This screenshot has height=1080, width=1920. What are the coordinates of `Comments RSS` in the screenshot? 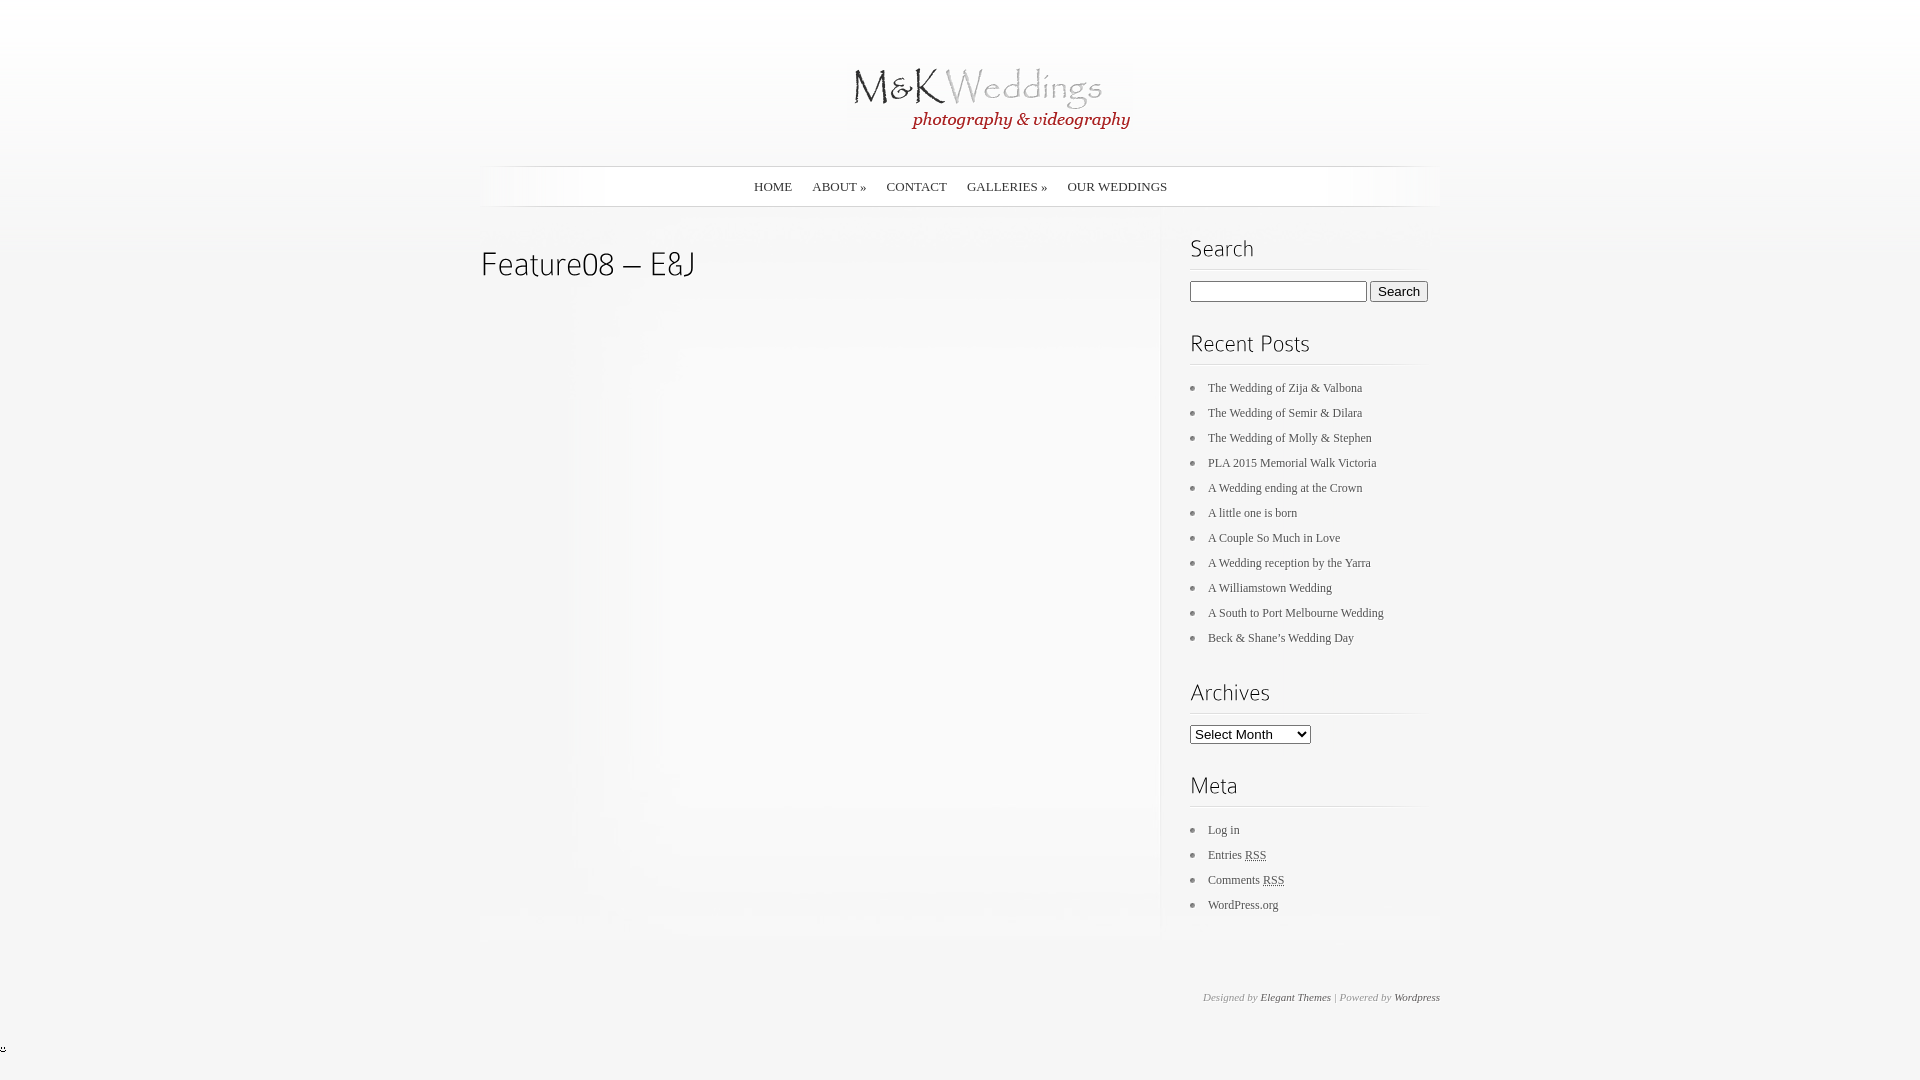 It's located at (1246, 880).